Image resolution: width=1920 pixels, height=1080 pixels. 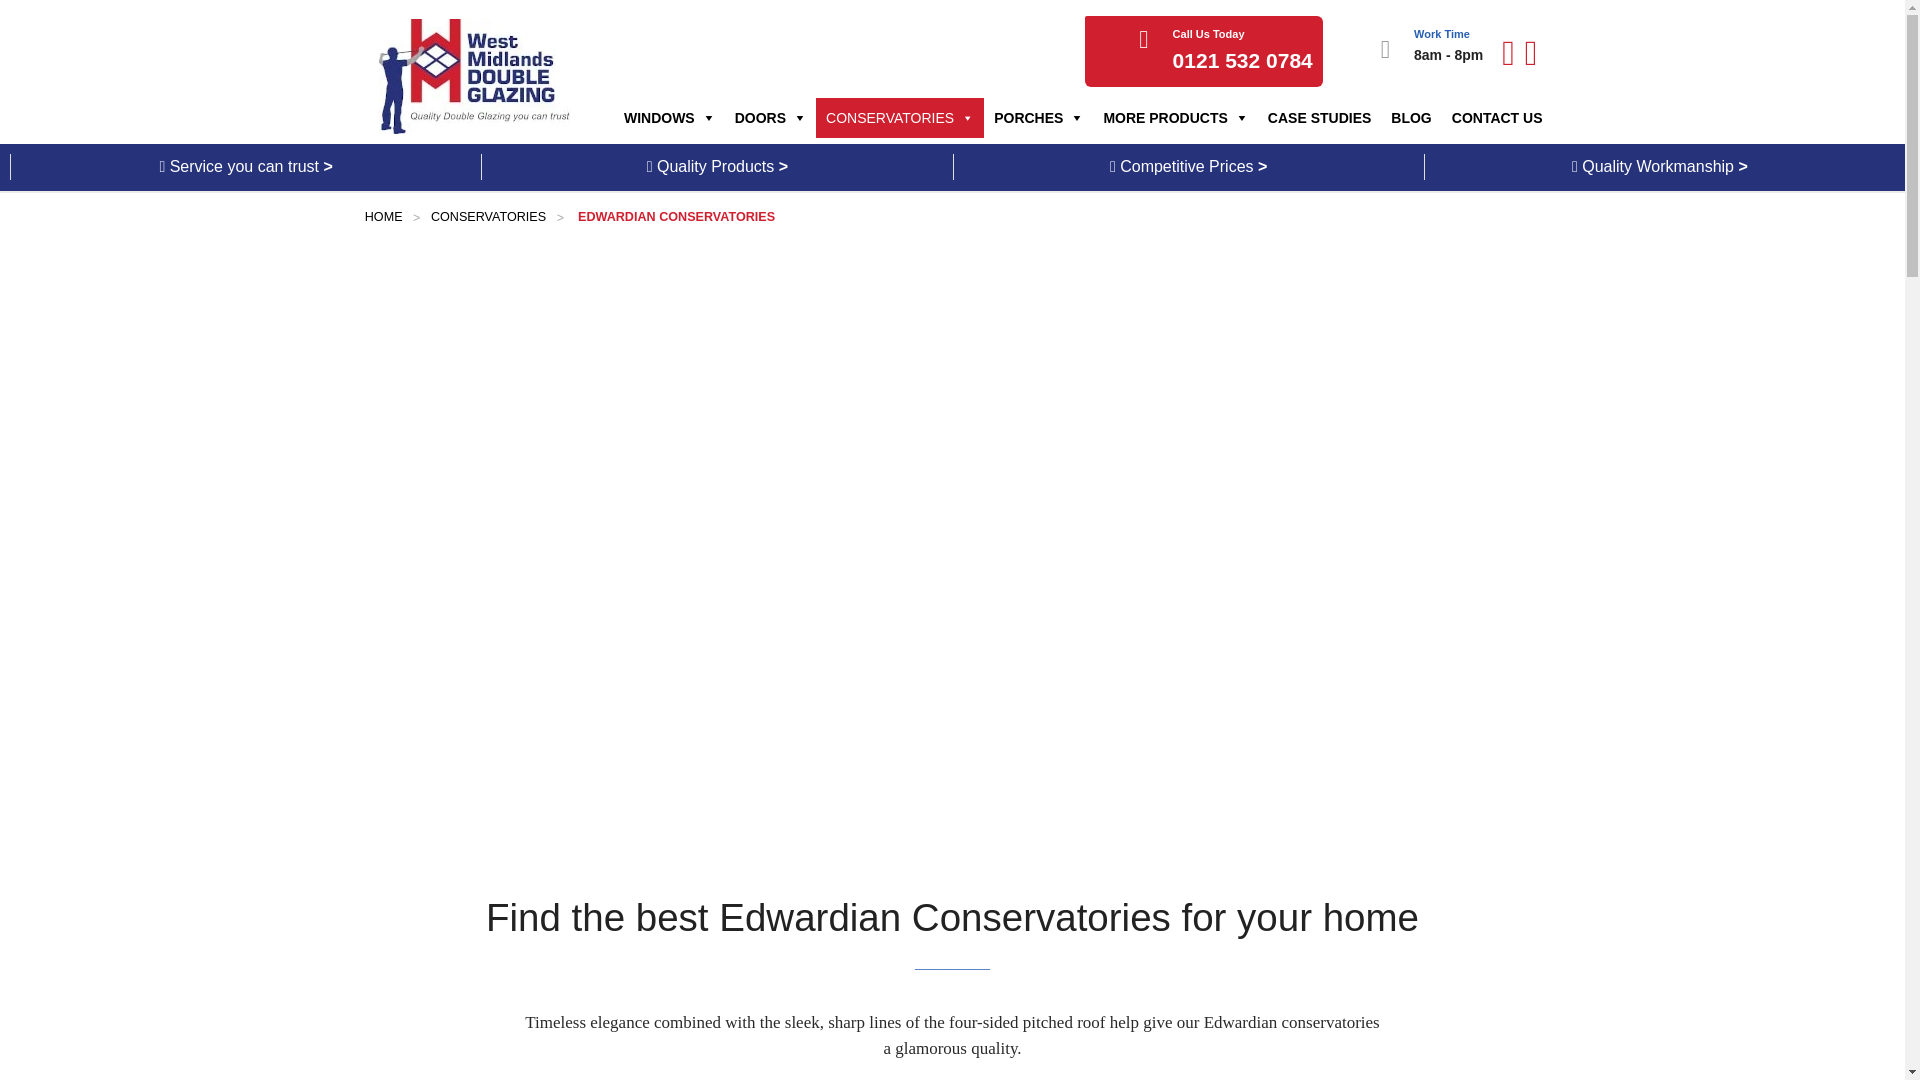 I want to click on Edwardian Conservatories, so click(x=674, y=216).